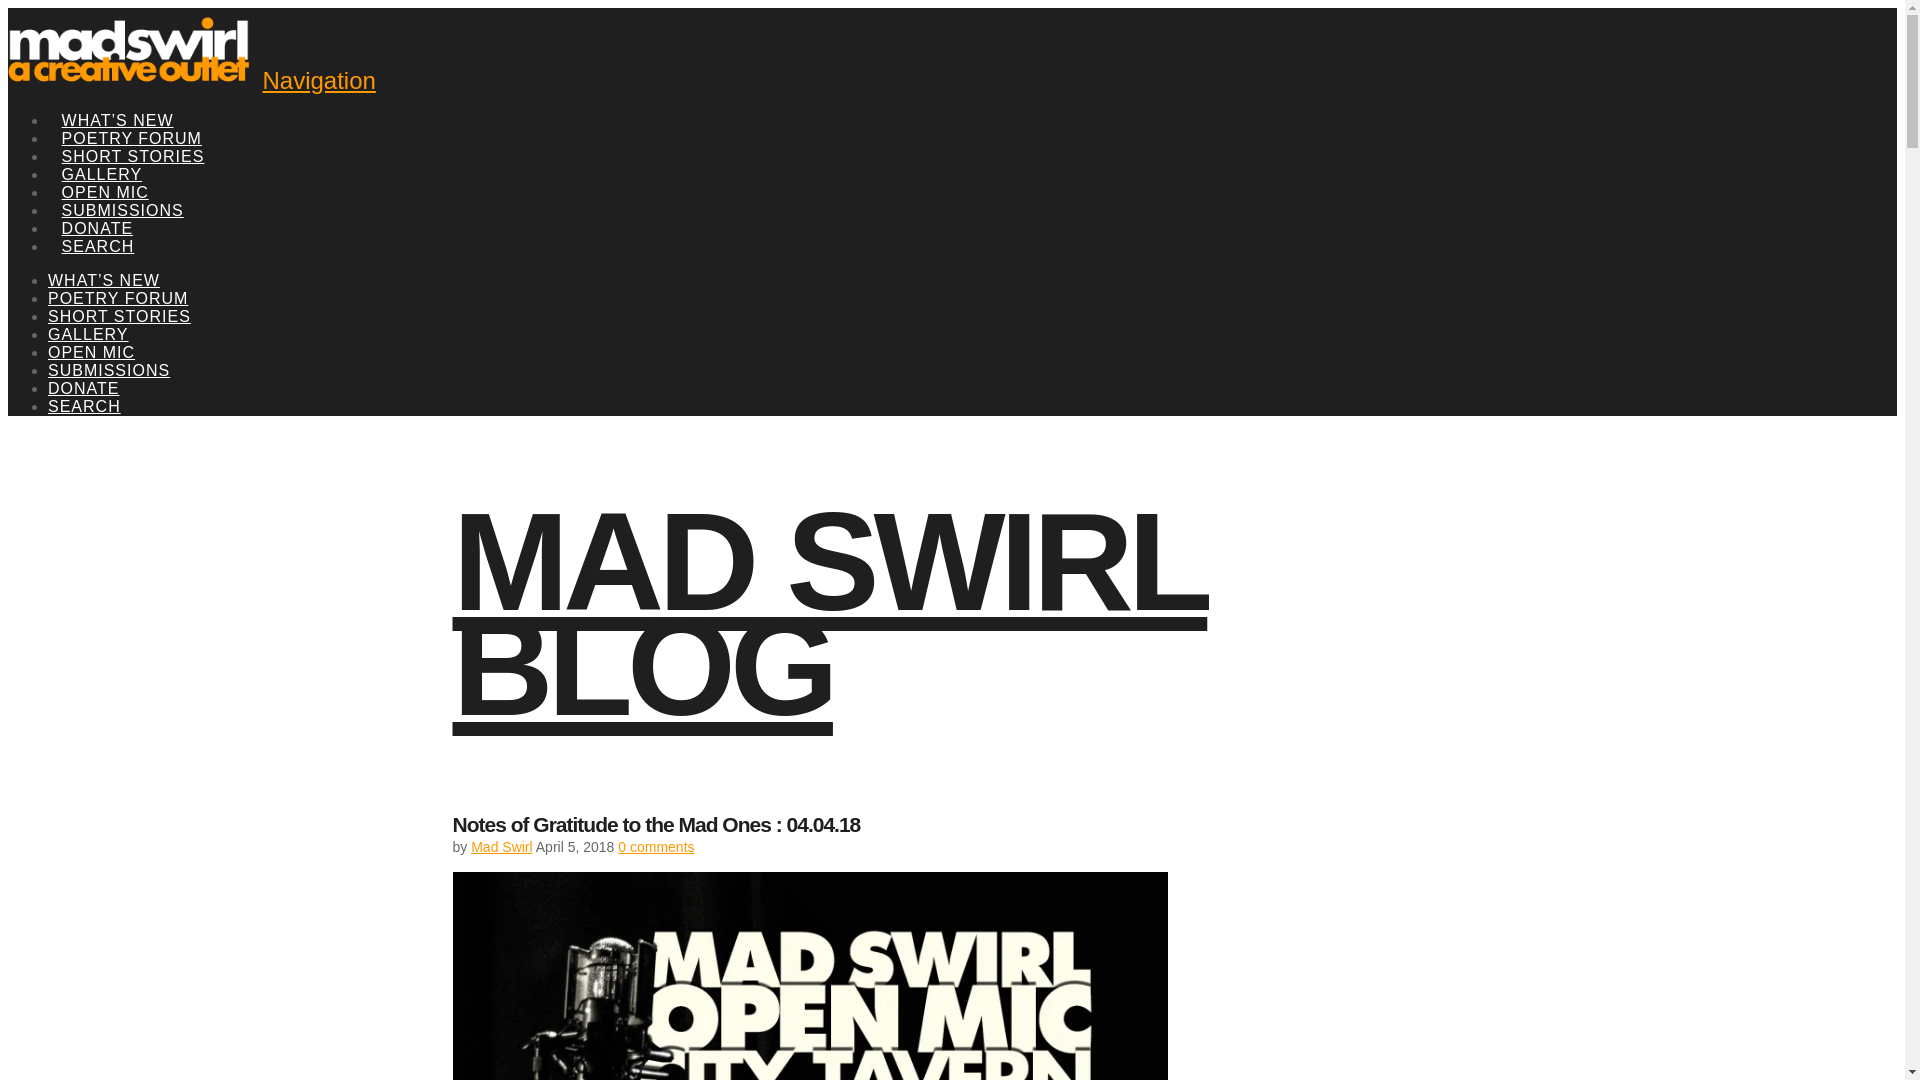 The height and width of the screenshot is (1080, 1920). Describe the element at coordinates (318, 80) in the screenshot. I see `Navigation` at that location.